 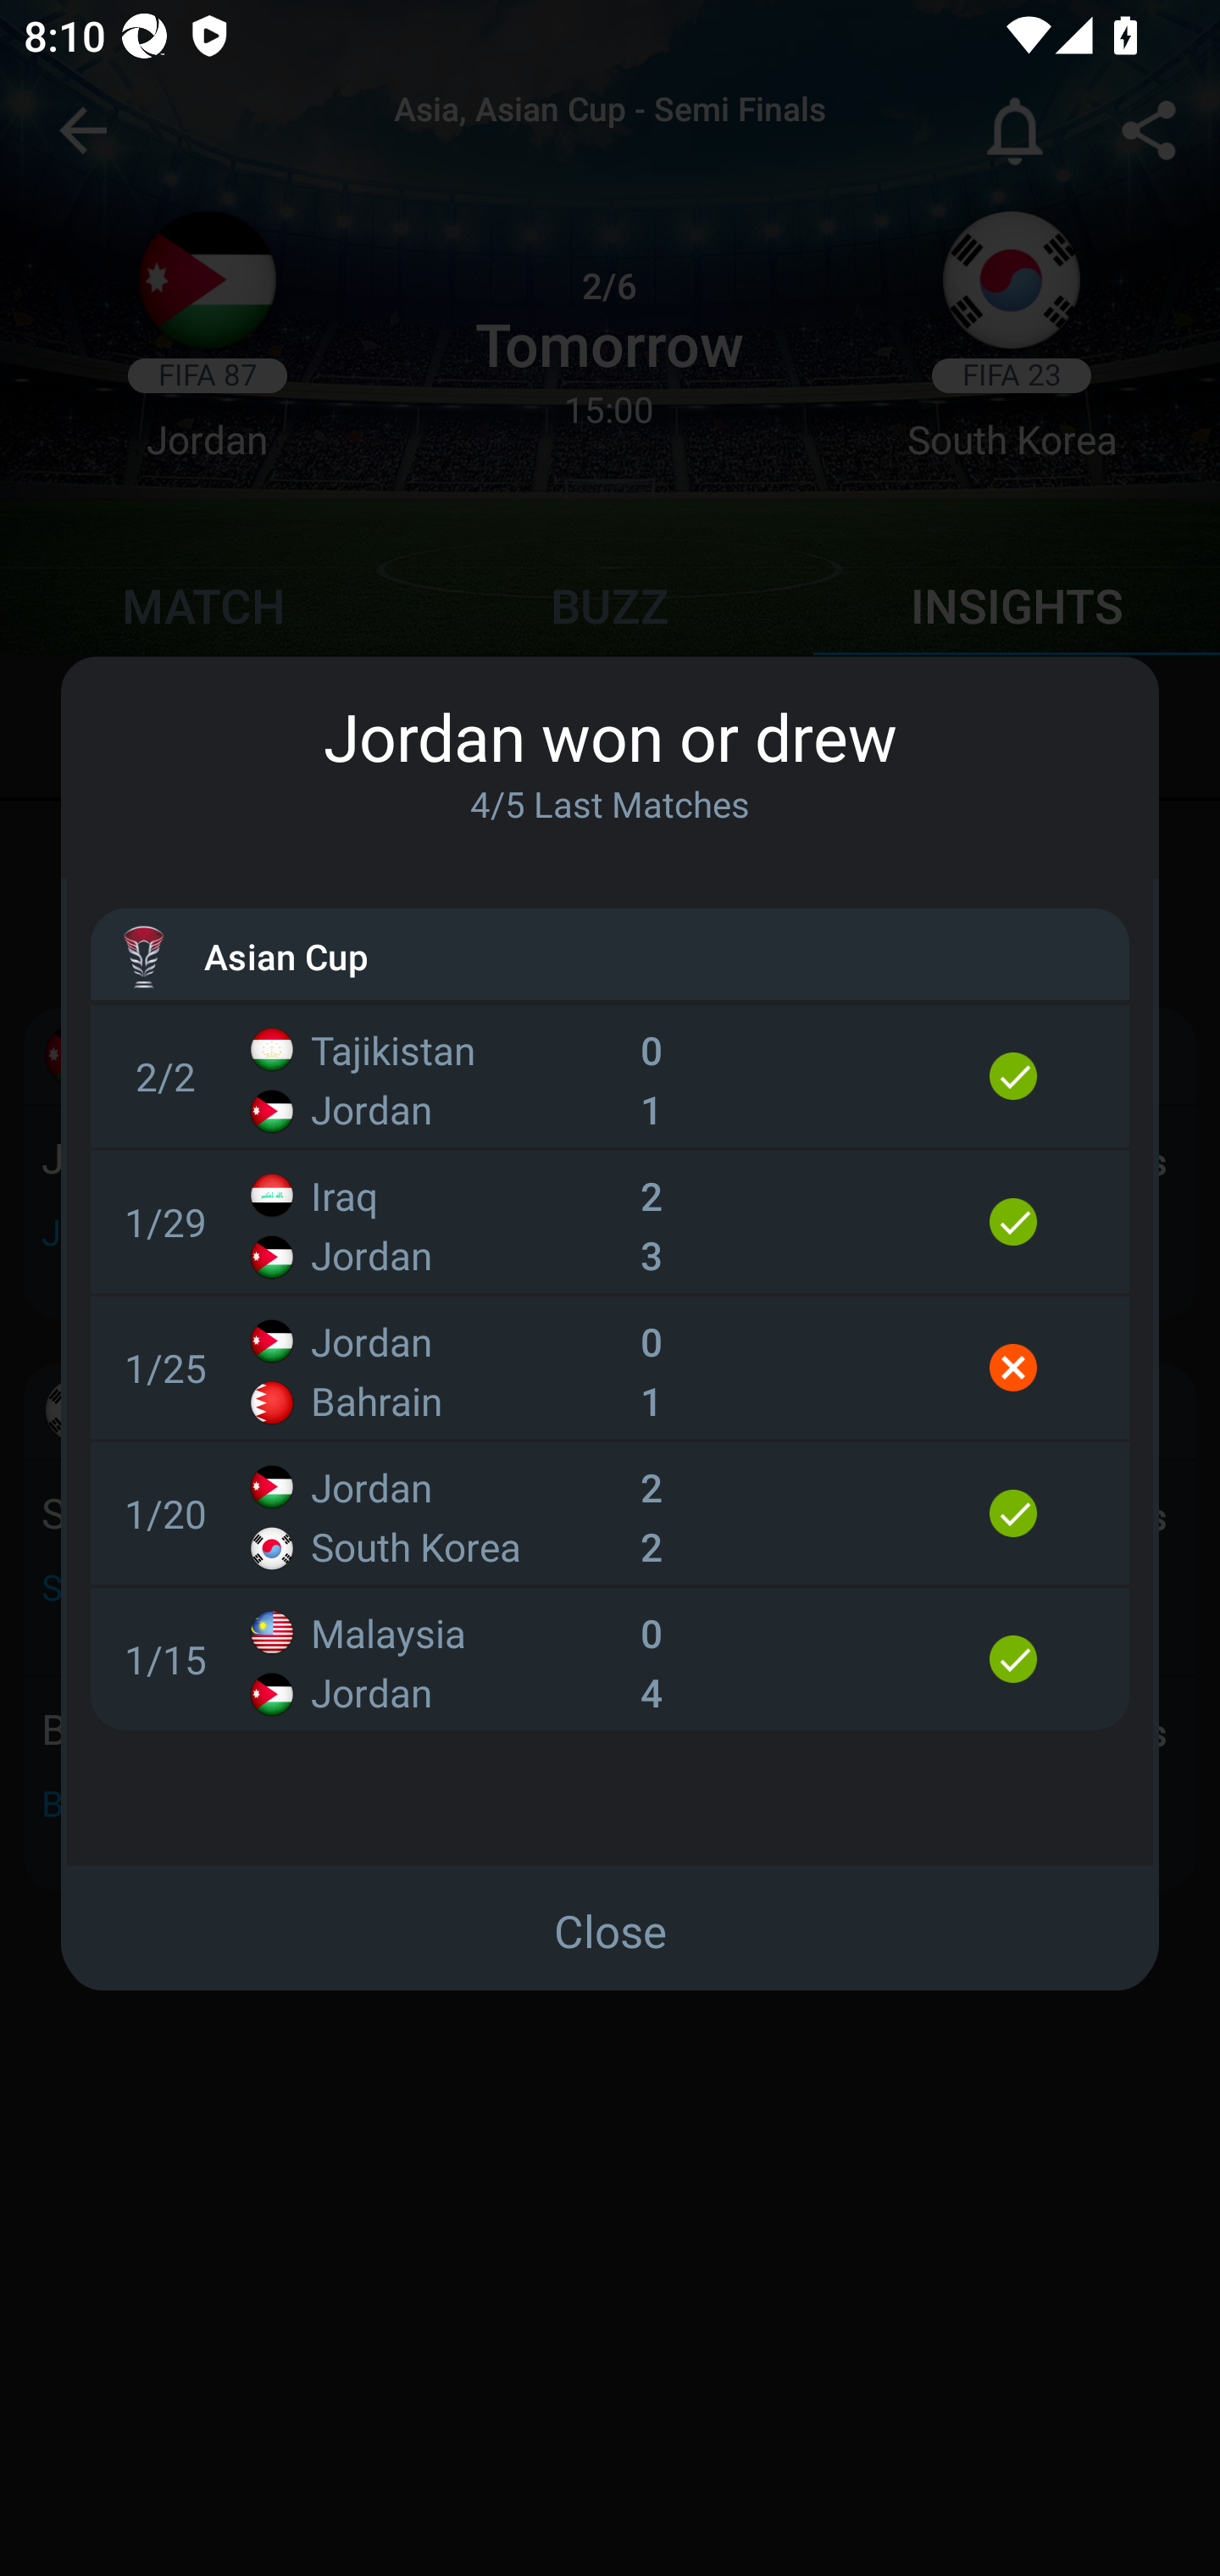 What do you see at coordinates (610, 1368) in the screenshot?
I see `1/25 Jordan 0 Bahrain 1` at bounding box center [610, 1368].